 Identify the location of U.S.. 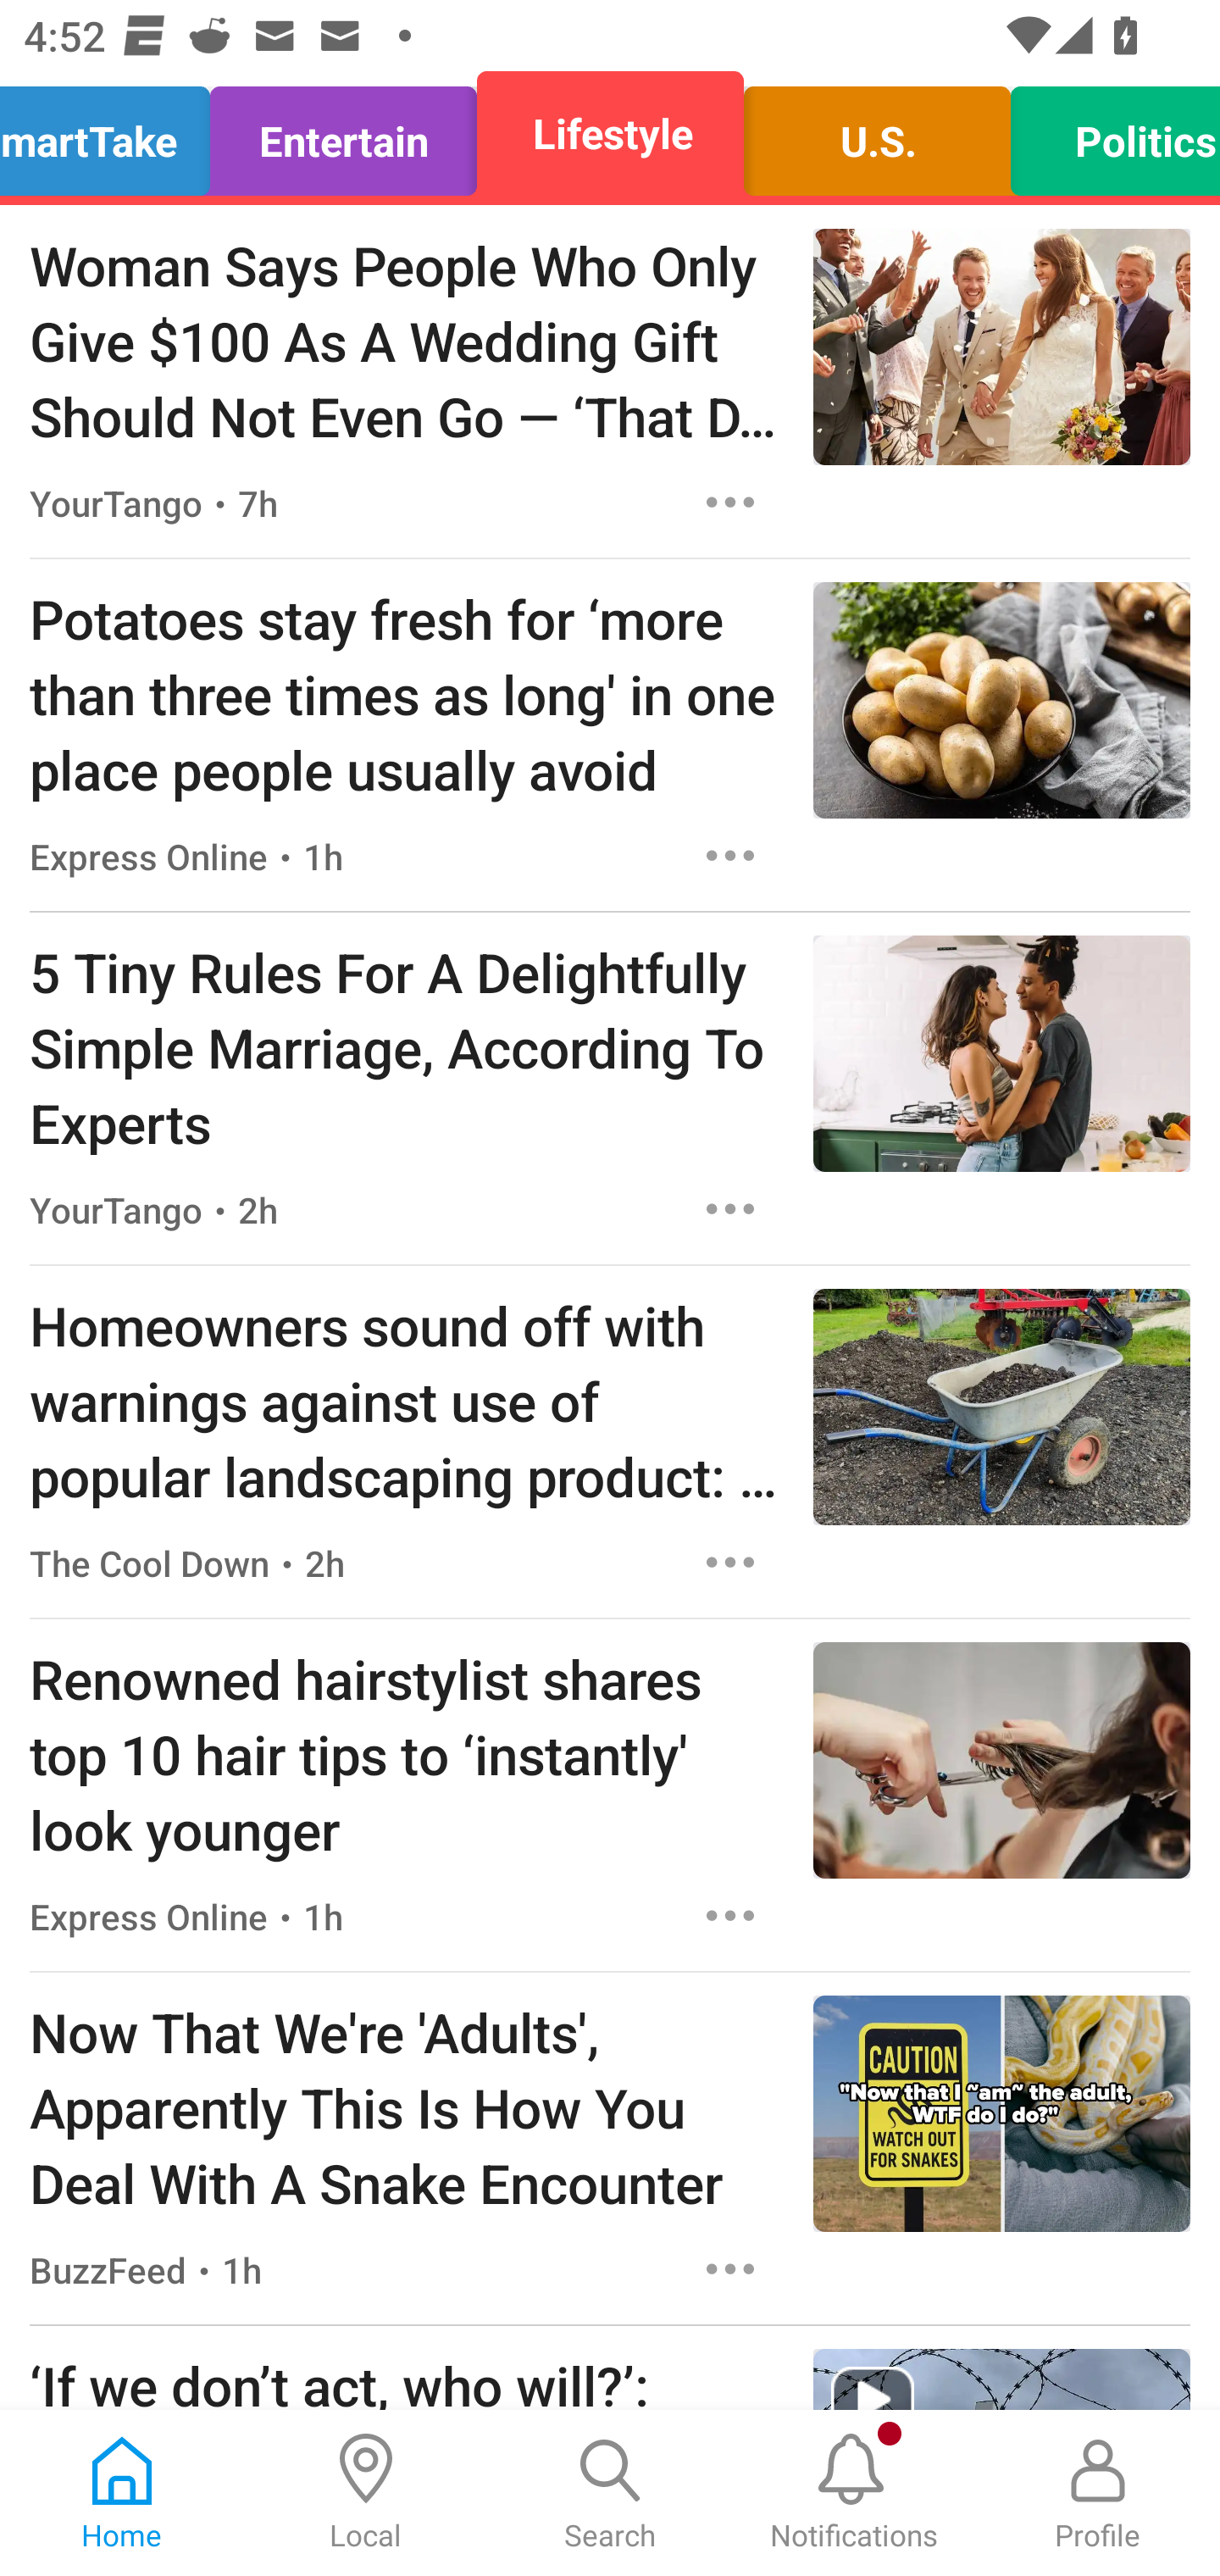
(876, 134).